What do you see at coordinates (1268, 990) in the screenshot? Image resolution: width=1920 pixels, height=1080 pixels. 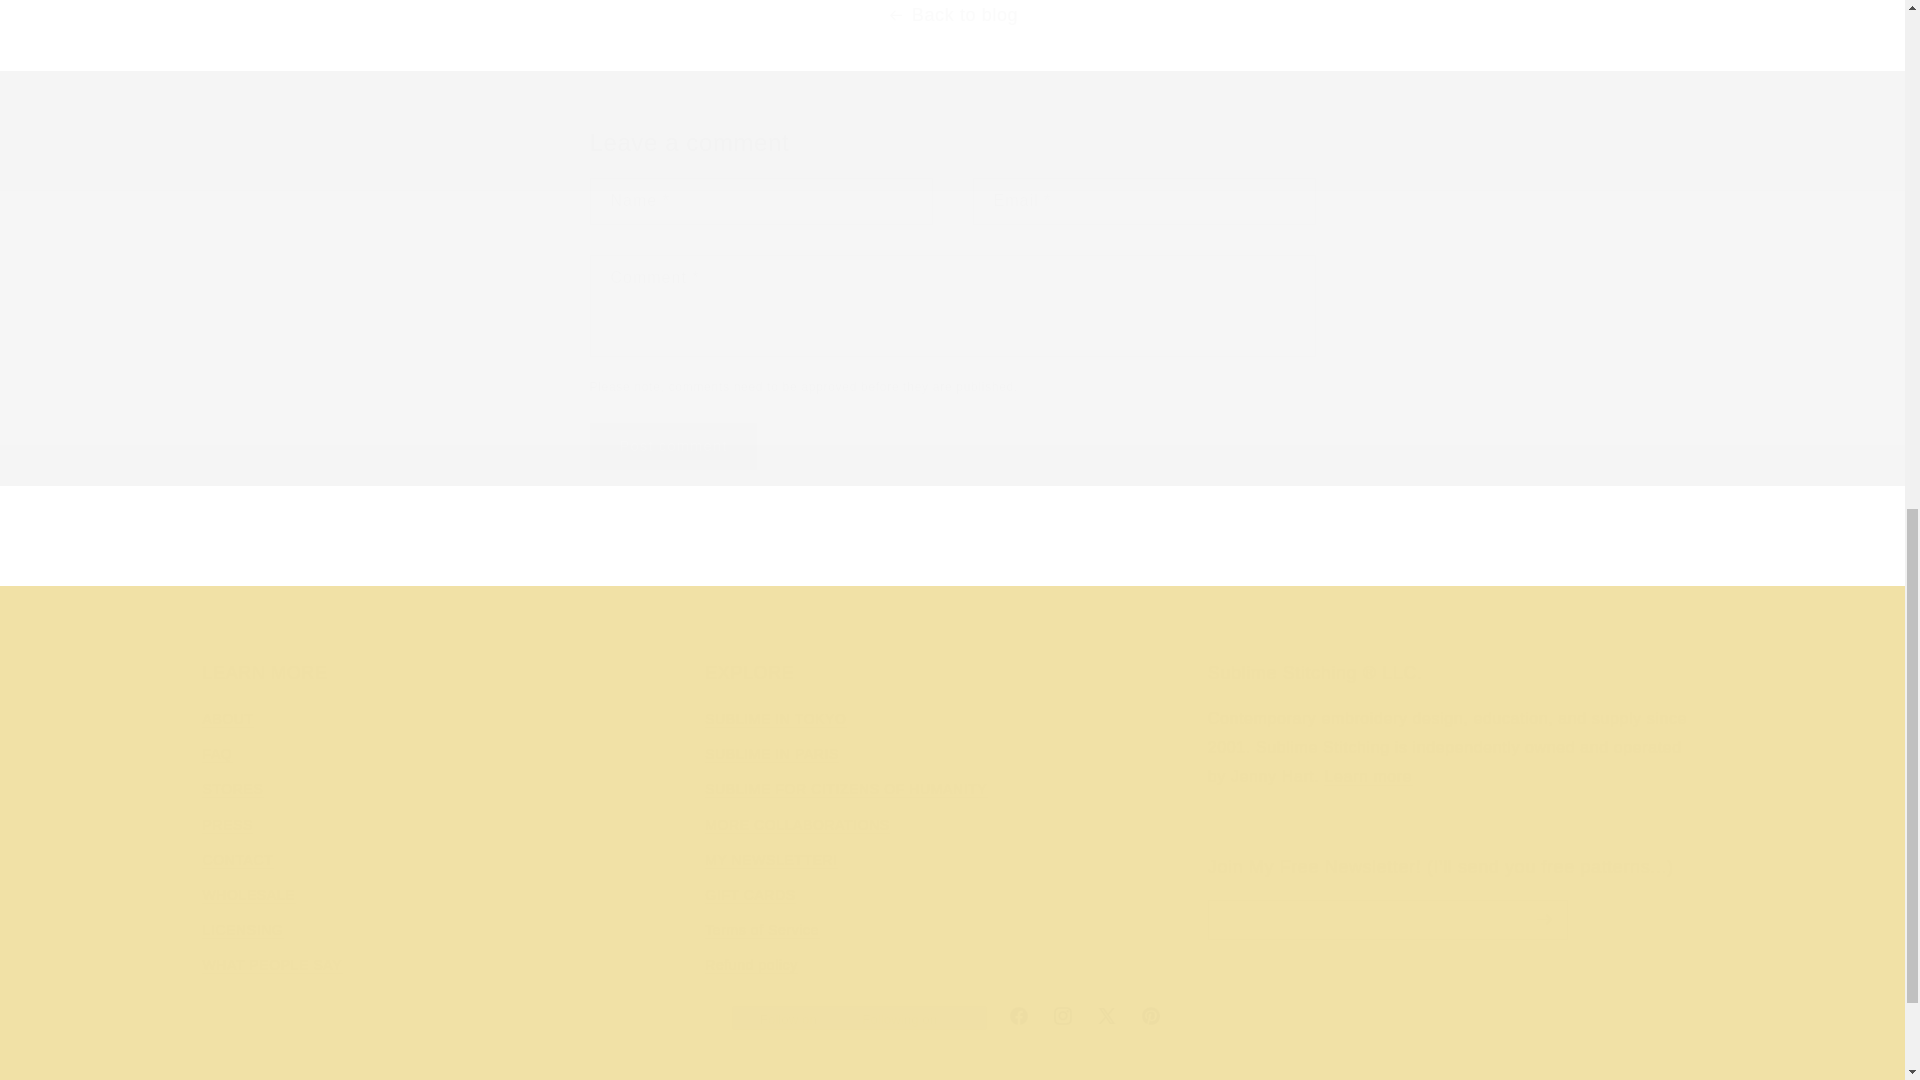 I see `Subscribe` at bounding box center [1268, 990].